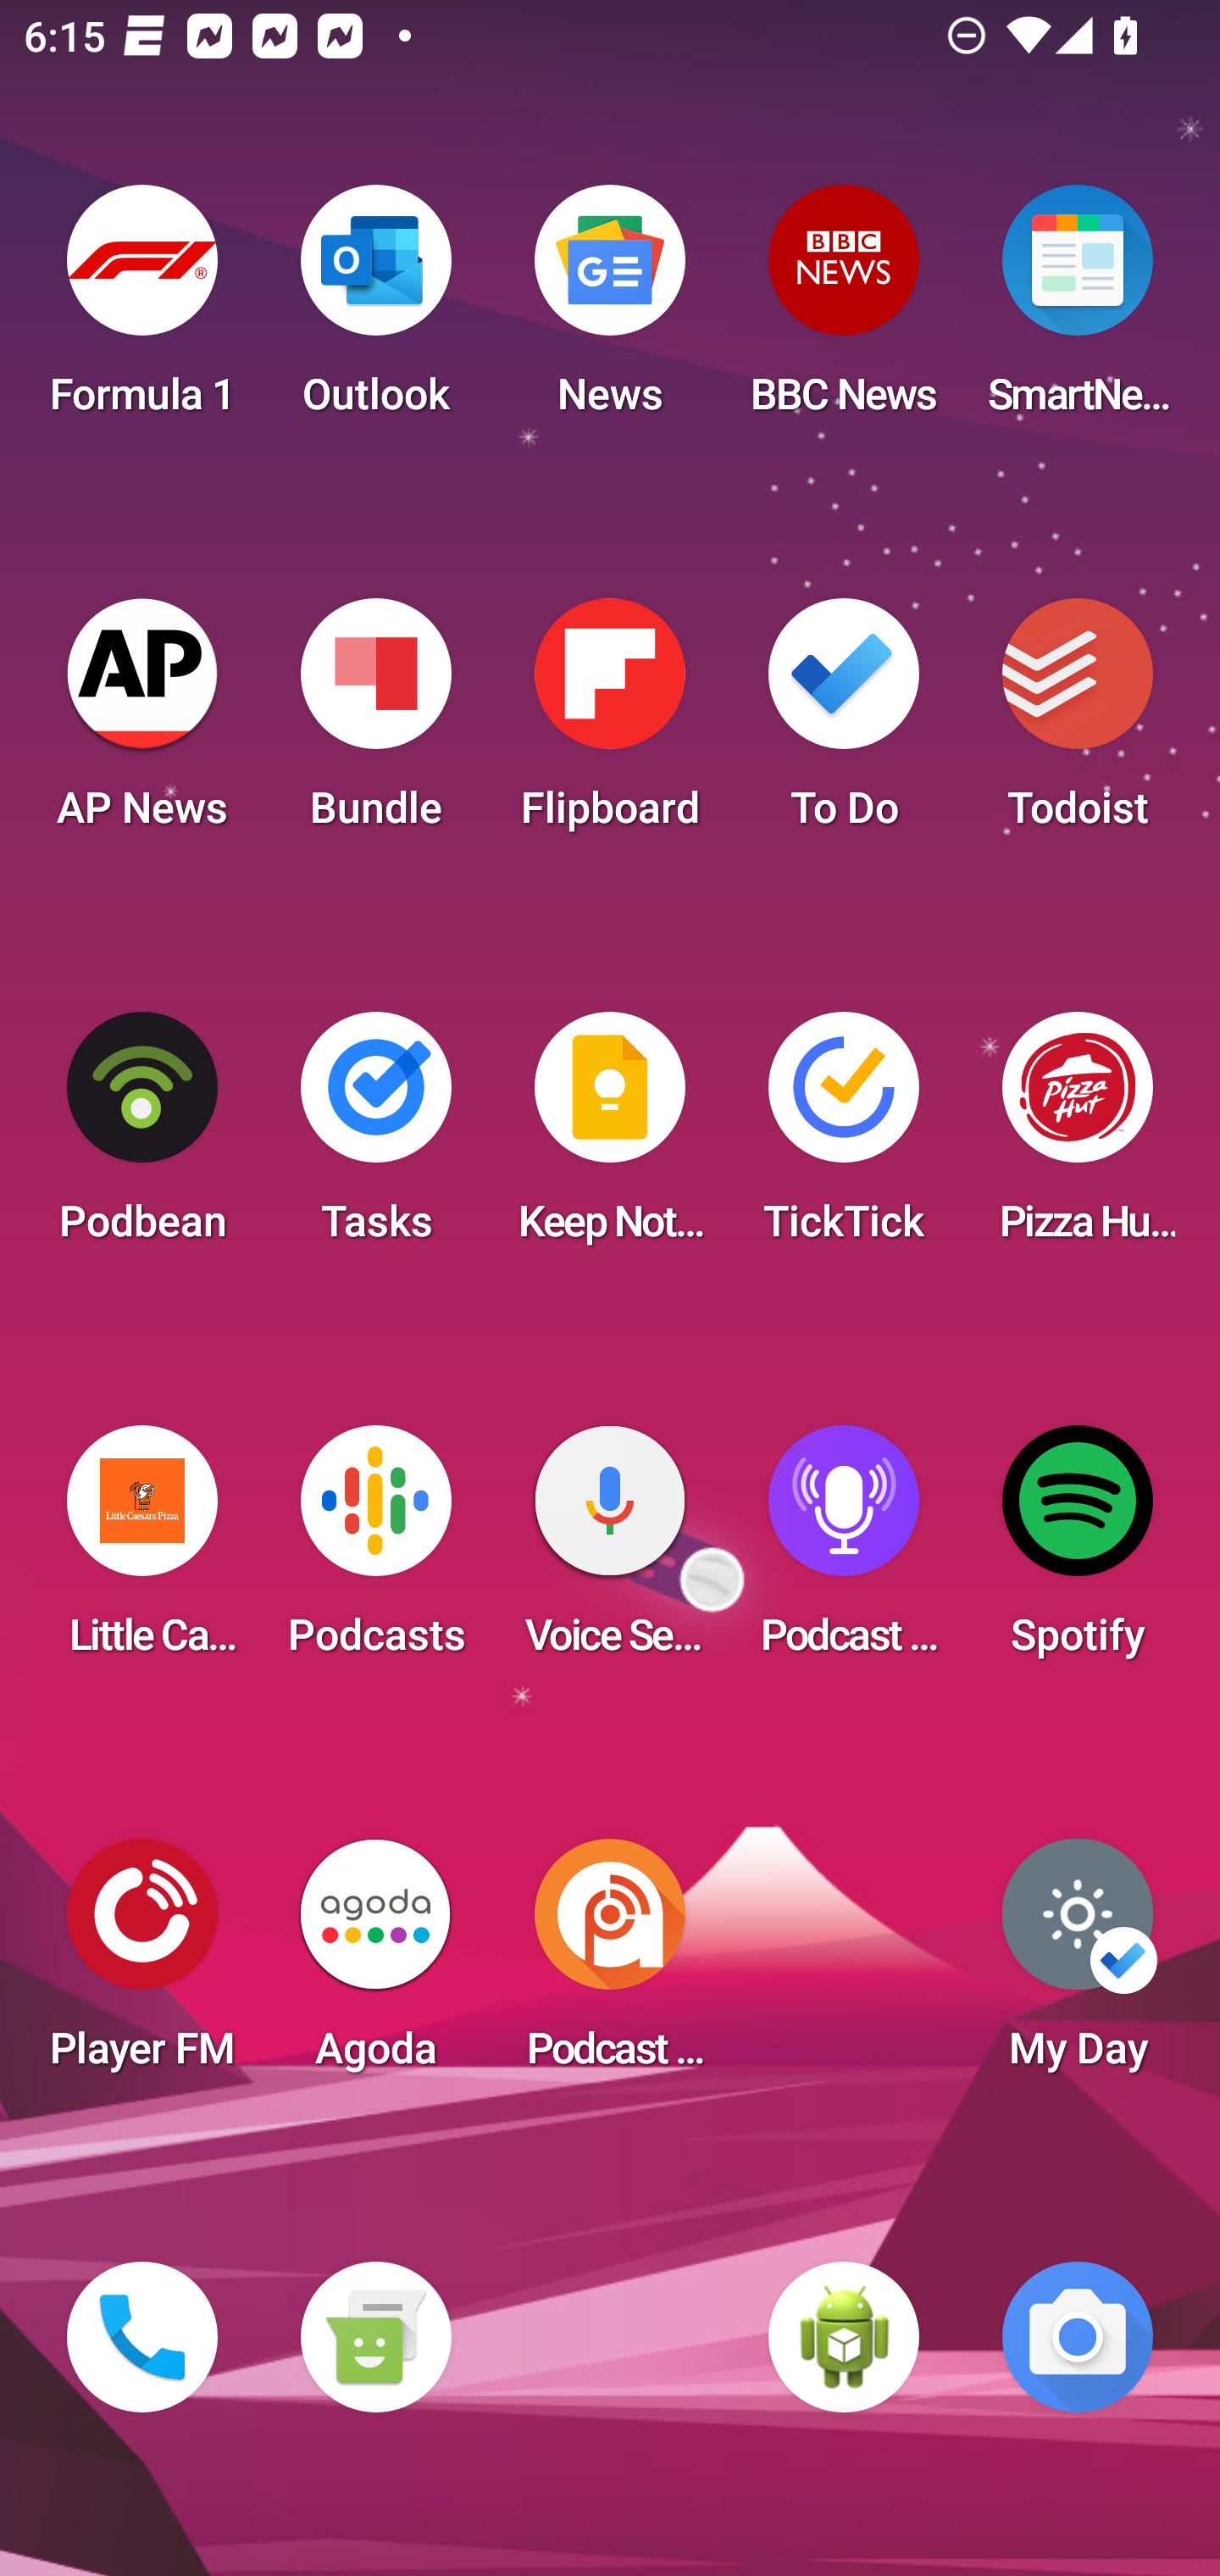 The width and height of the screenshot is (1220, 2576). Describe the element at coordinates (610, 310) in the screenshot. I see `News` at that location.